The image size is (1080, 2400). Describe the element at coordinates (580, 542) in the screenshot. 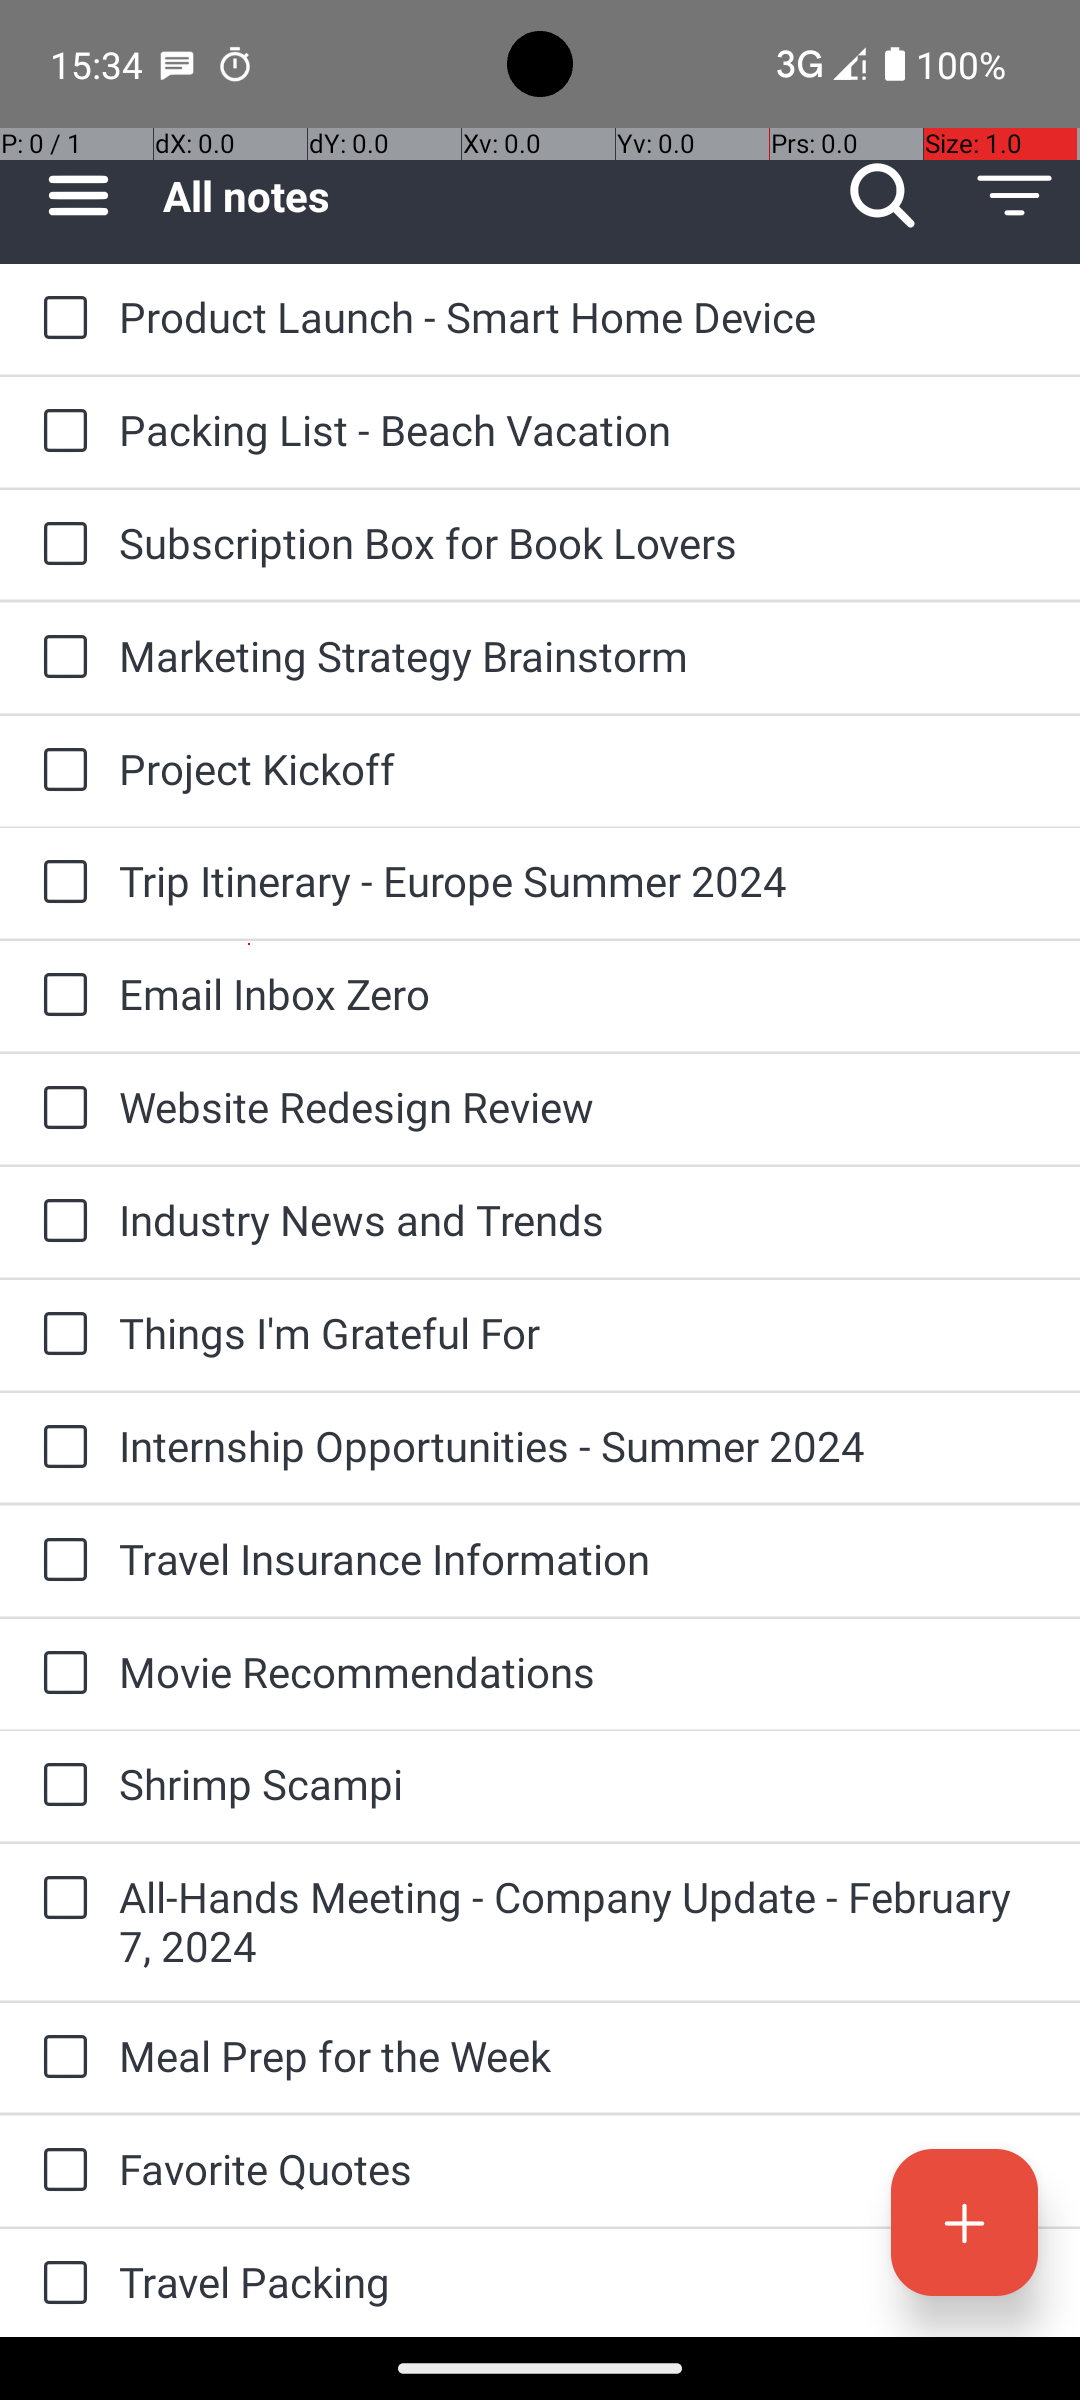

I see `Subscription Box for Book Lovers` at that location.